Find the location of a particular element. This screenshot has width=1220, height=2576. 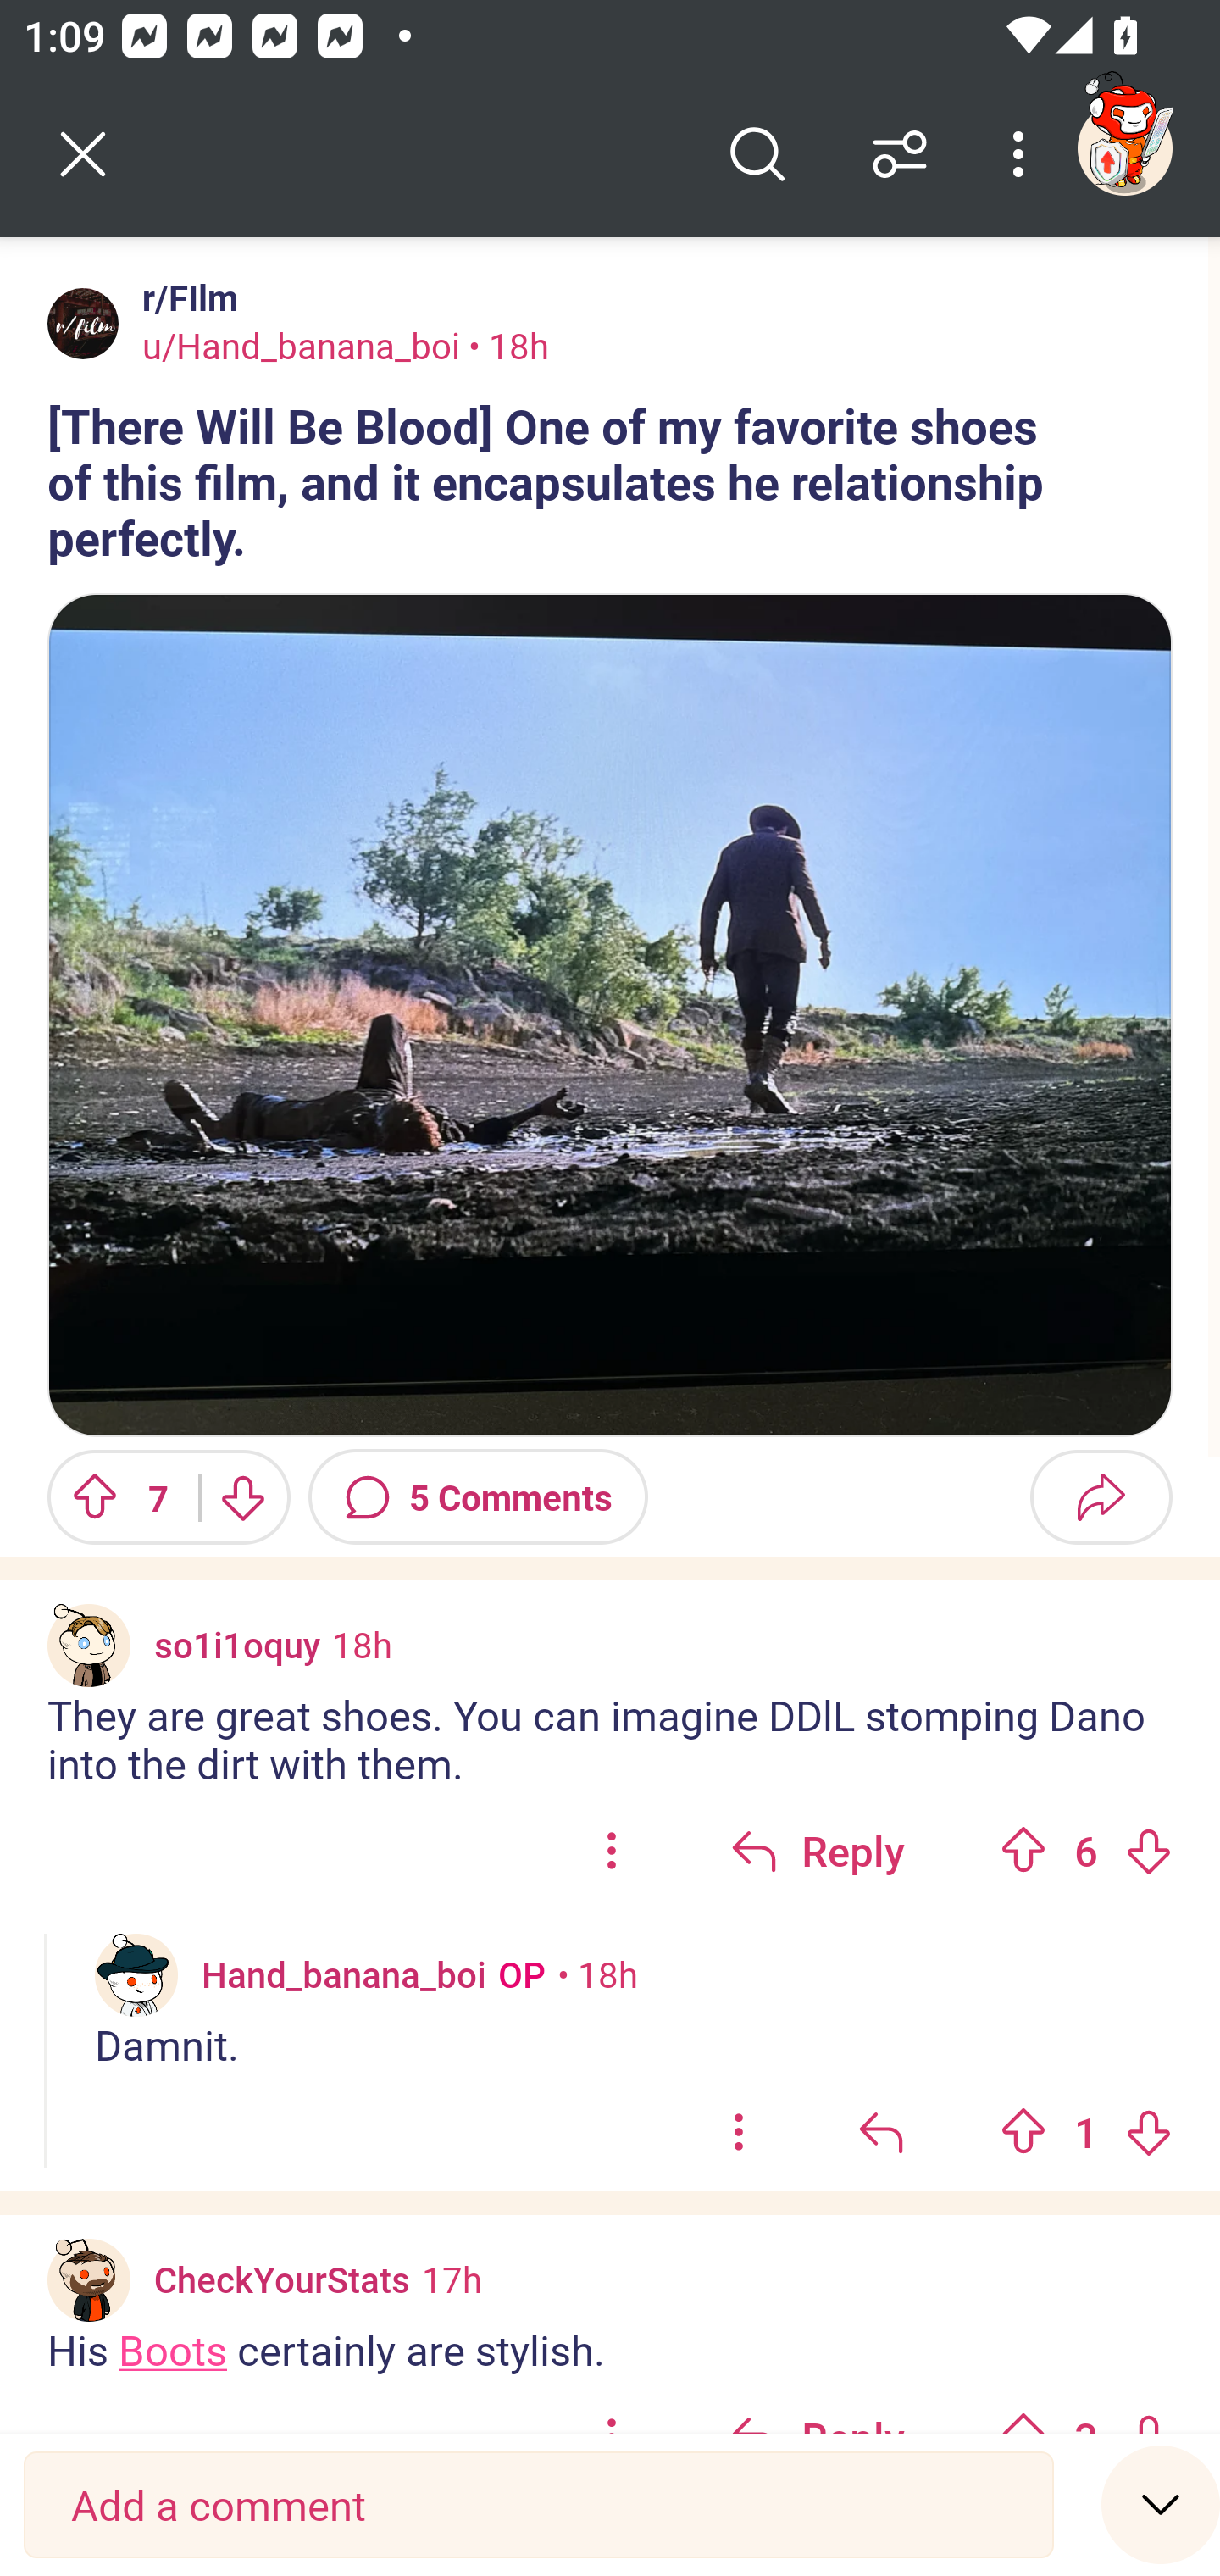

options is located at coordinates (739, 2133).